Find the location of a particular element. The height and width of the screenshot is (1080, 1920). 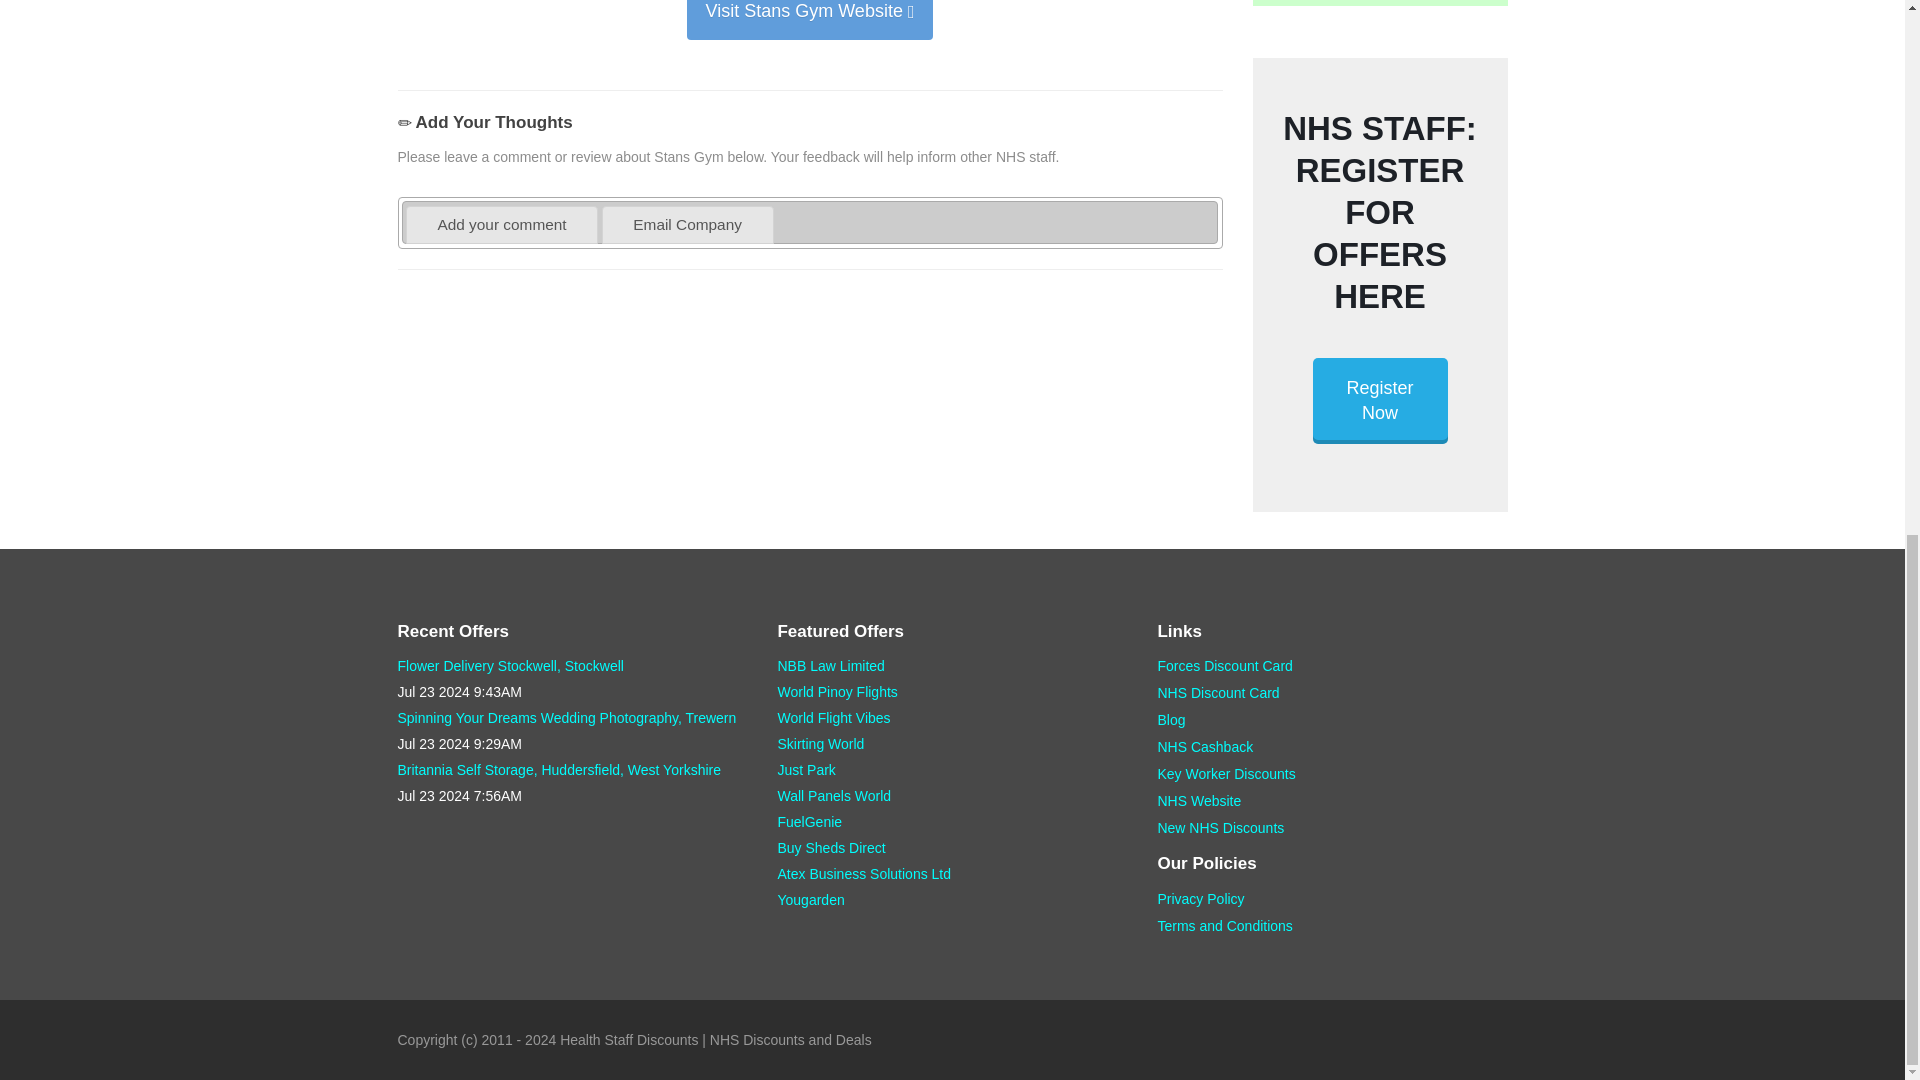

Register Now is located at coordinates (1379, 400).